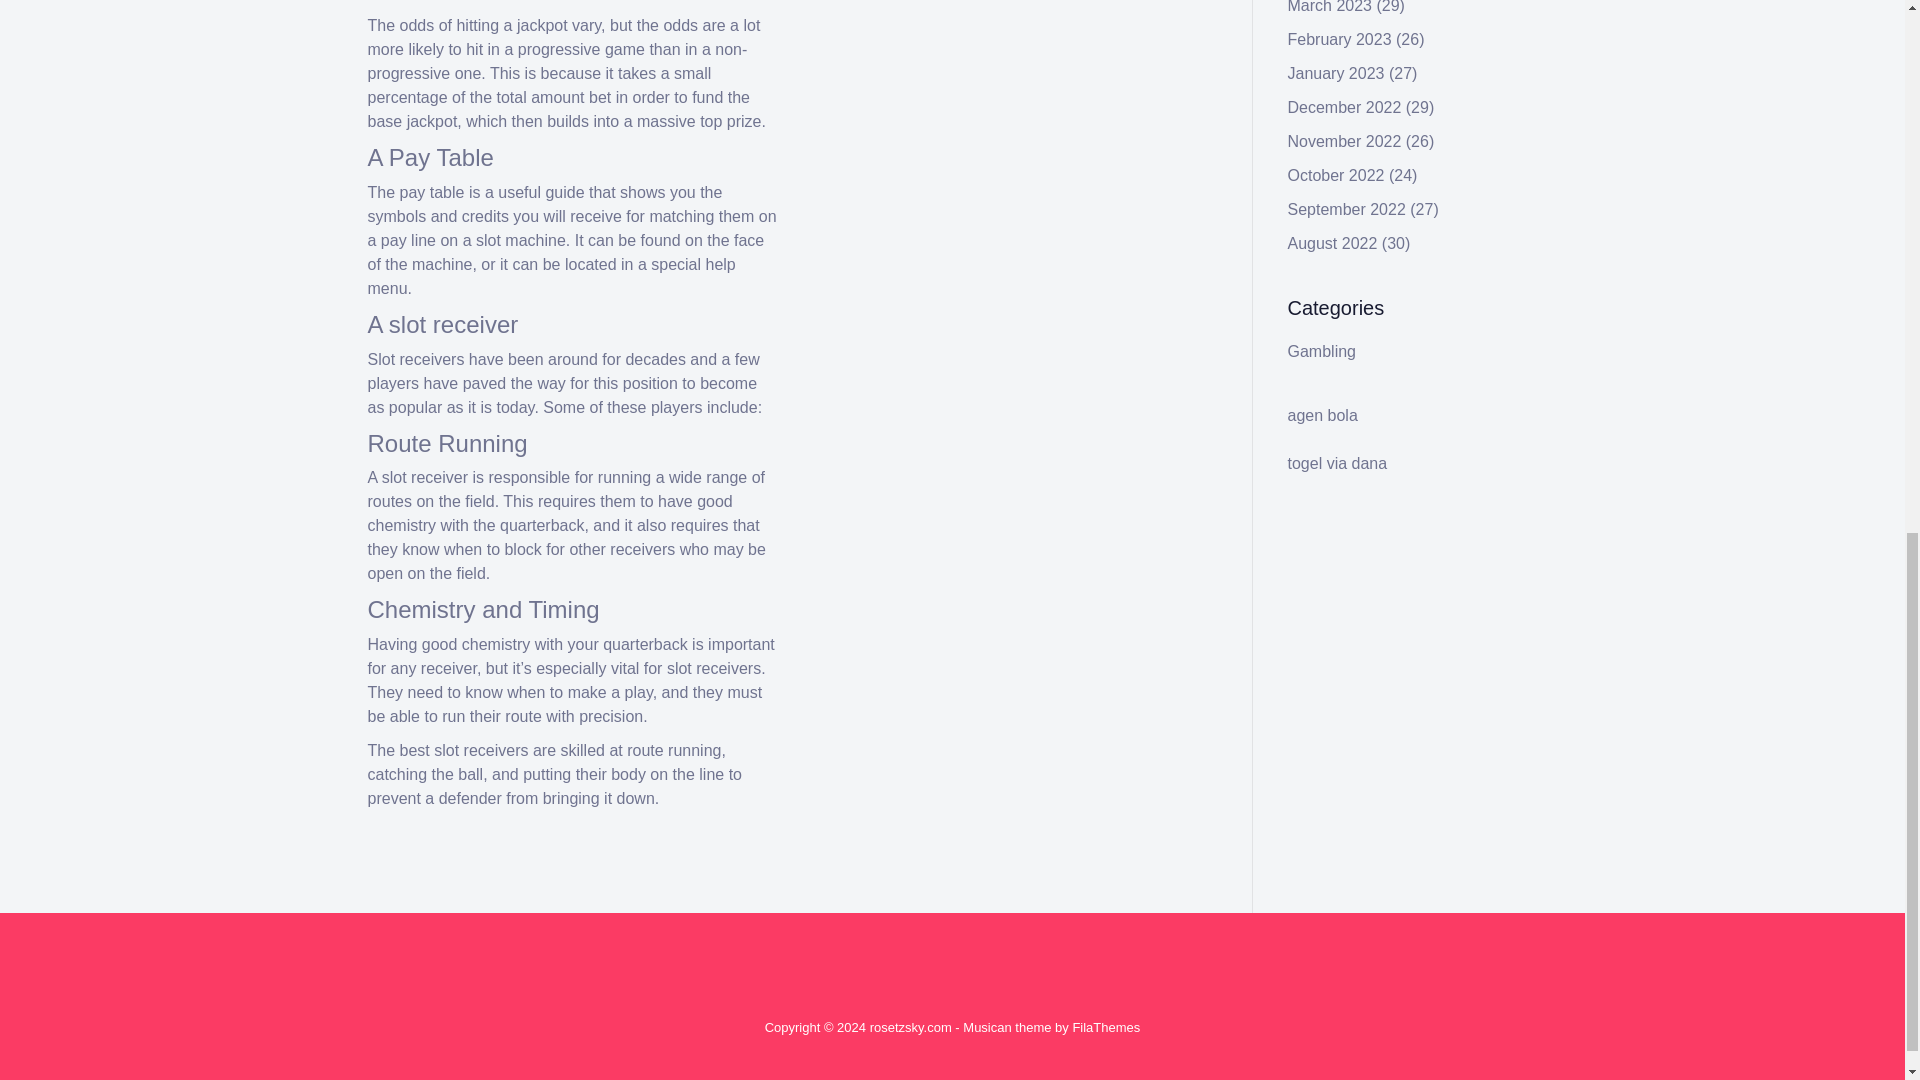 This screenshot has width=1920, height=1080. What do you see at coordinates (1338, 462) in the screenshot?
I see `togel via dana` at bounding box center [1338, 462].